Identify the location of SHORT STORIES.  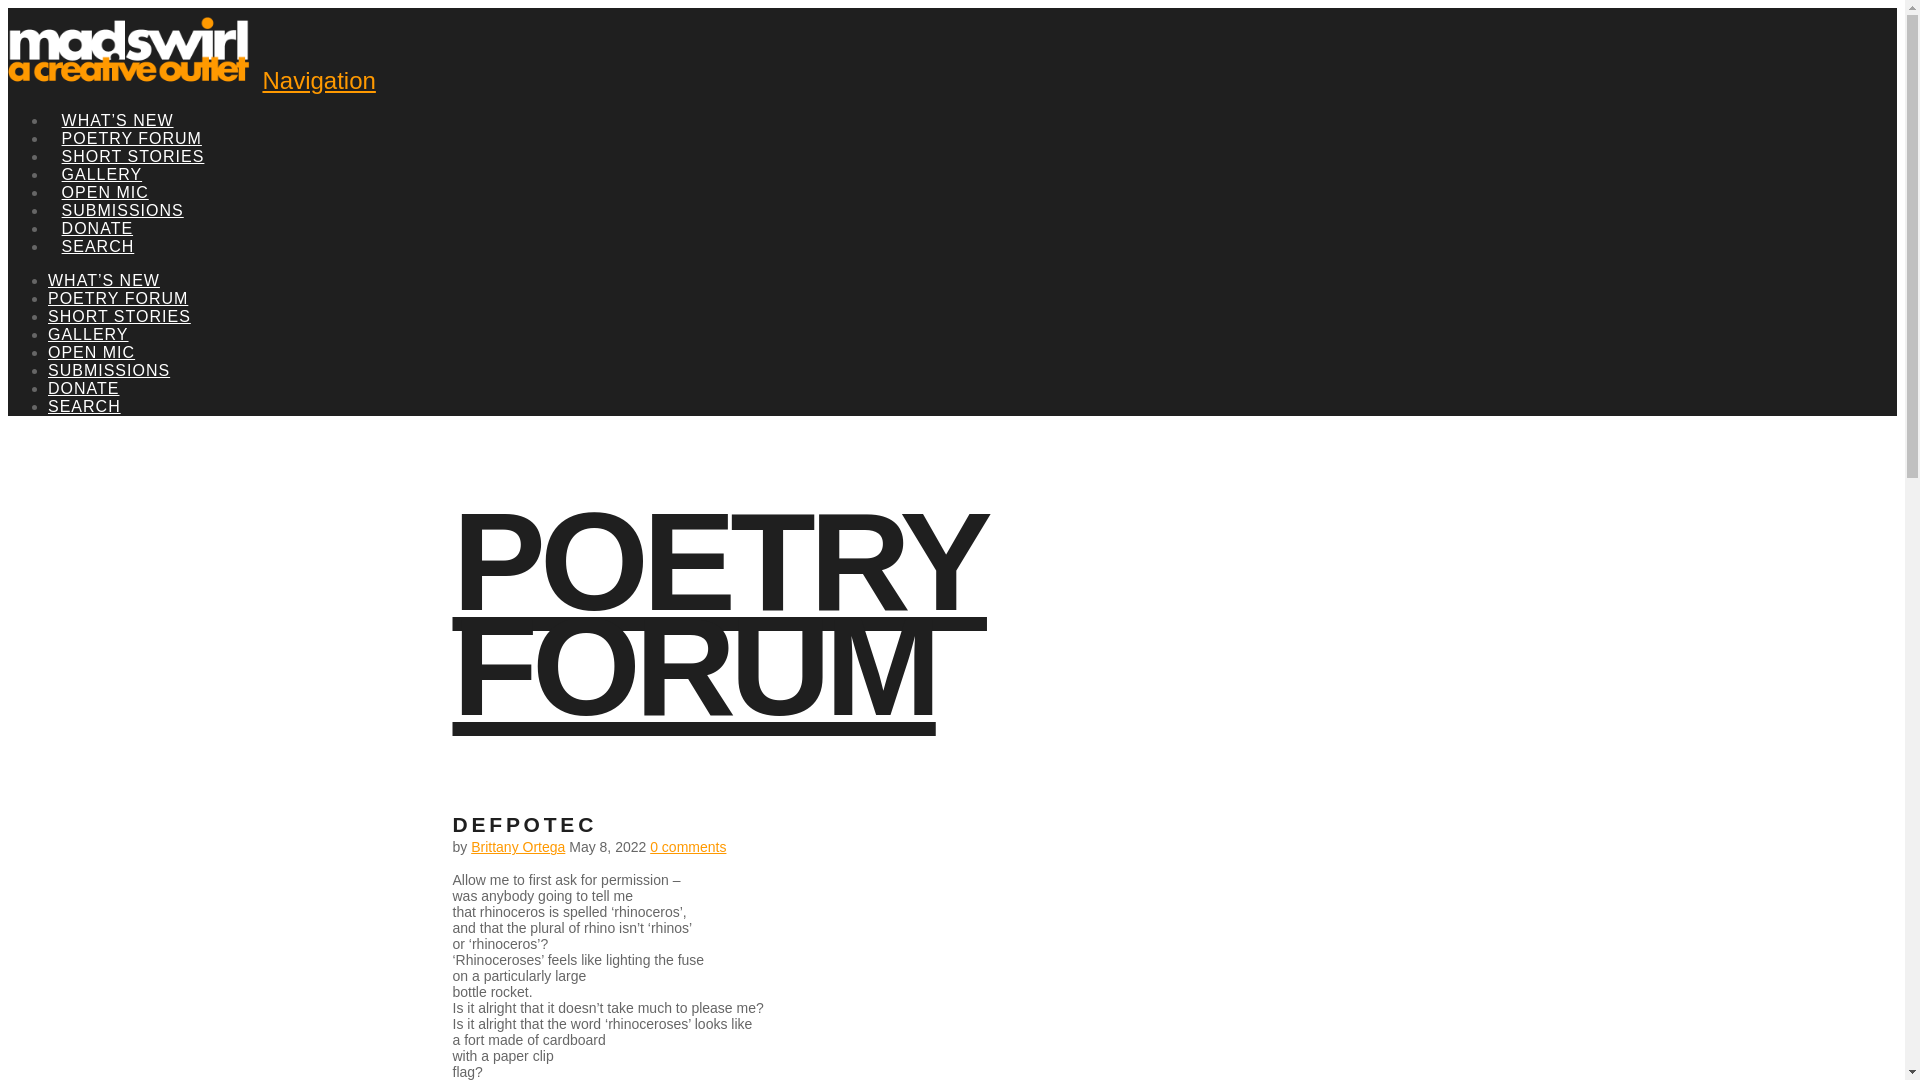
(119, 316).